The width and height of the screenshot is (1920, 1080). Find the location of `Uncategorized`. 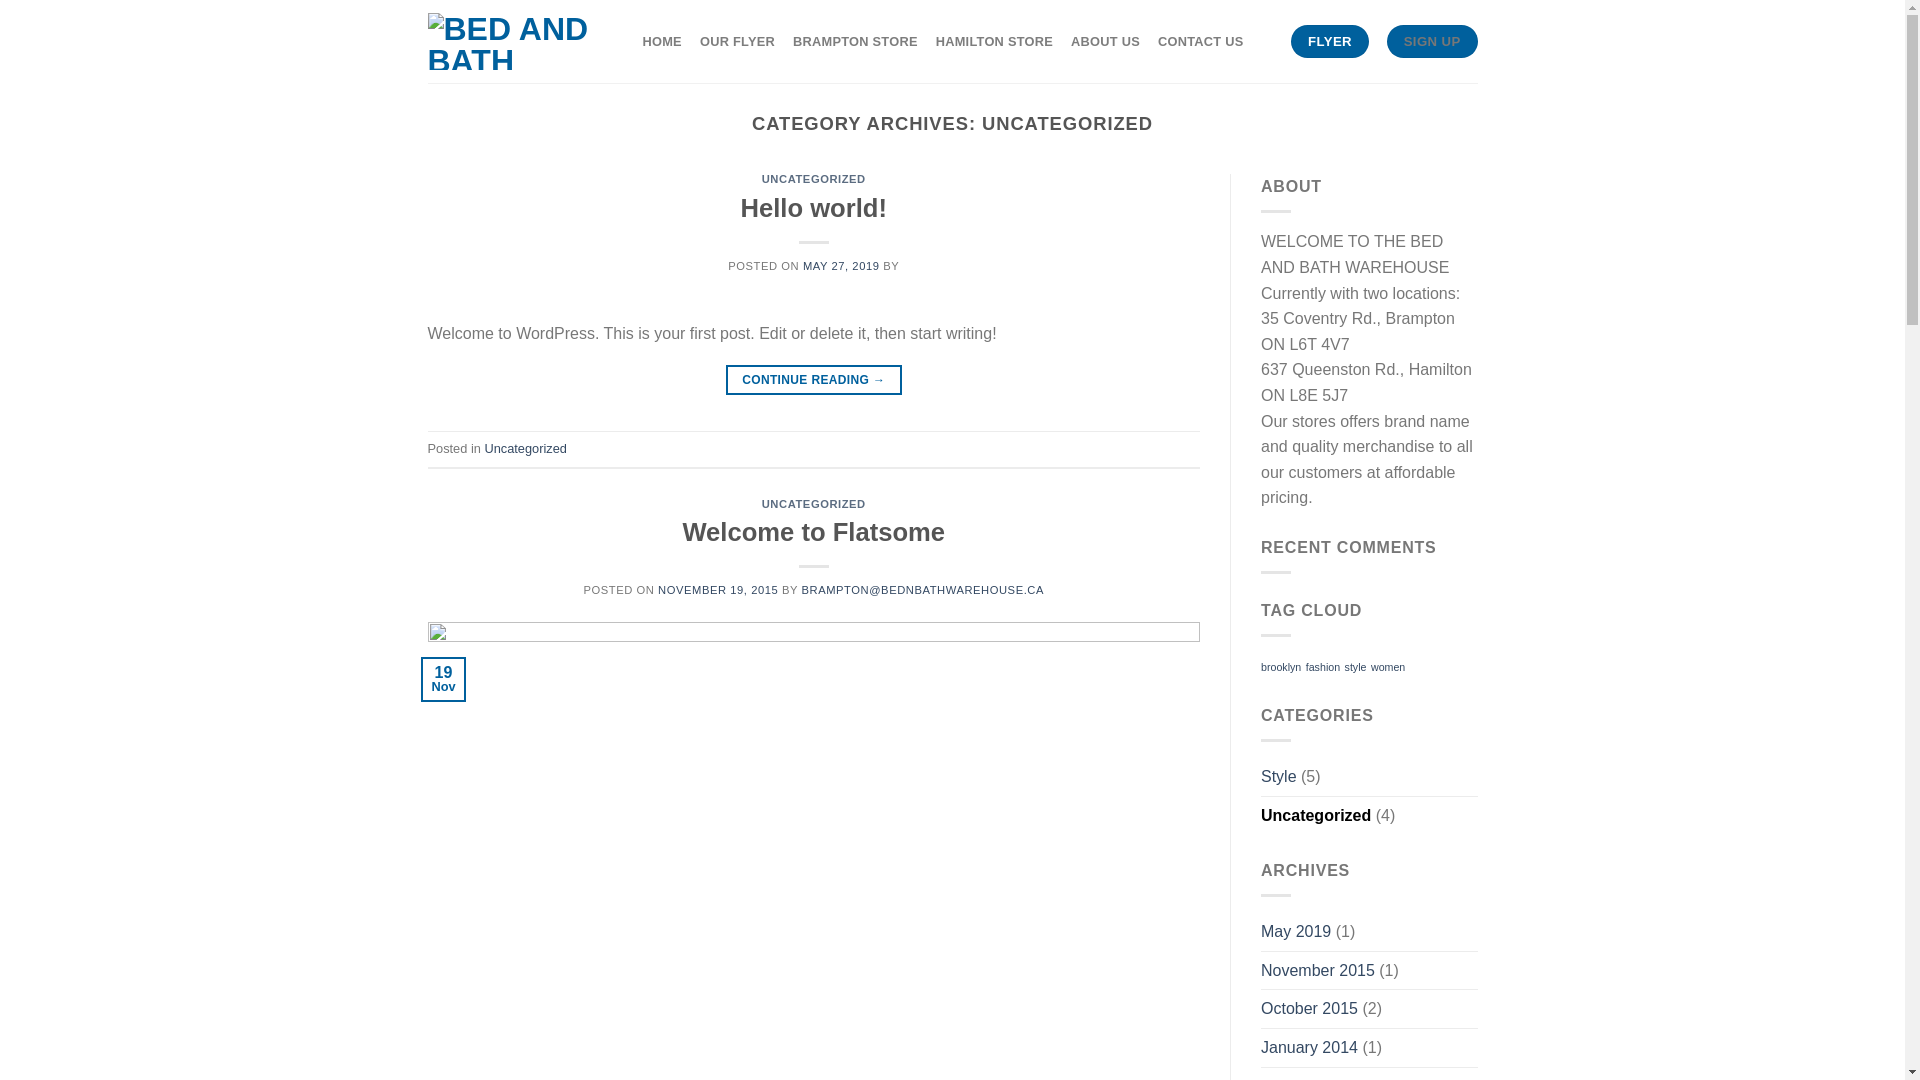

Uncategorized is located at coordinates (526, 448).